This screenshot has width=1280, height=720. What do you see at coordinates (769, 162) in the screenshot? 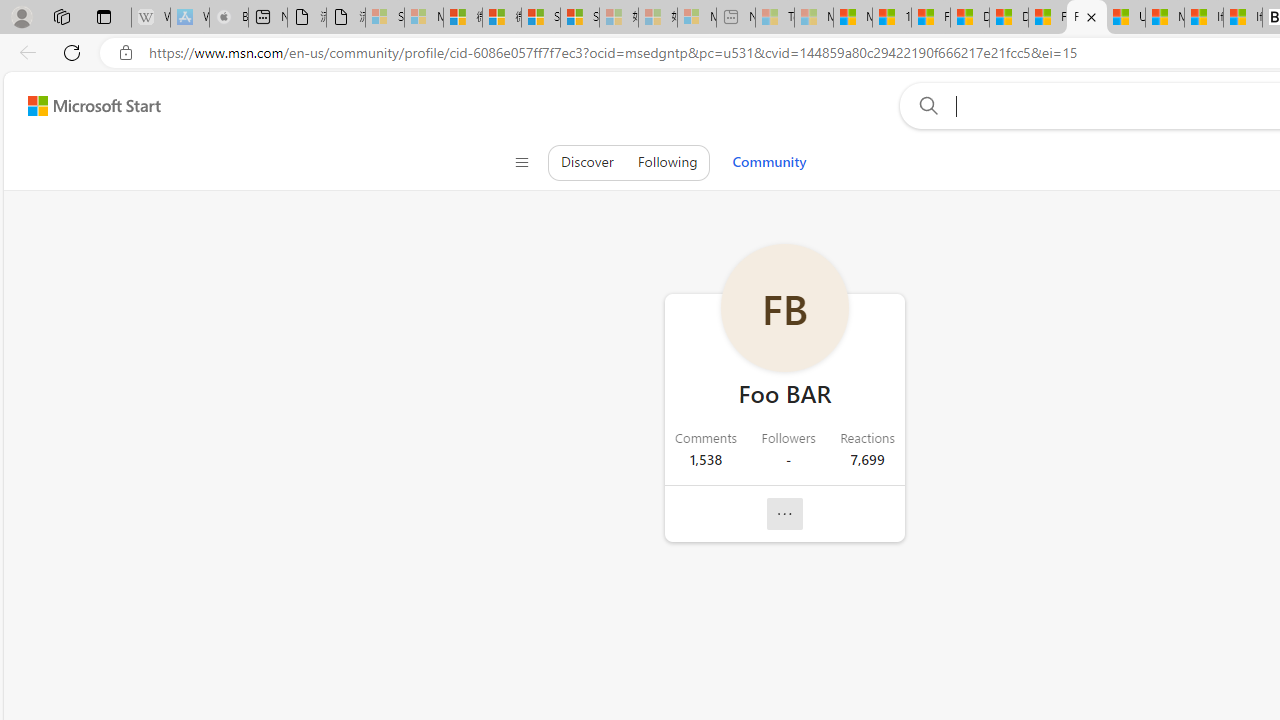
I see `Community` at bounding box center [769, 162].